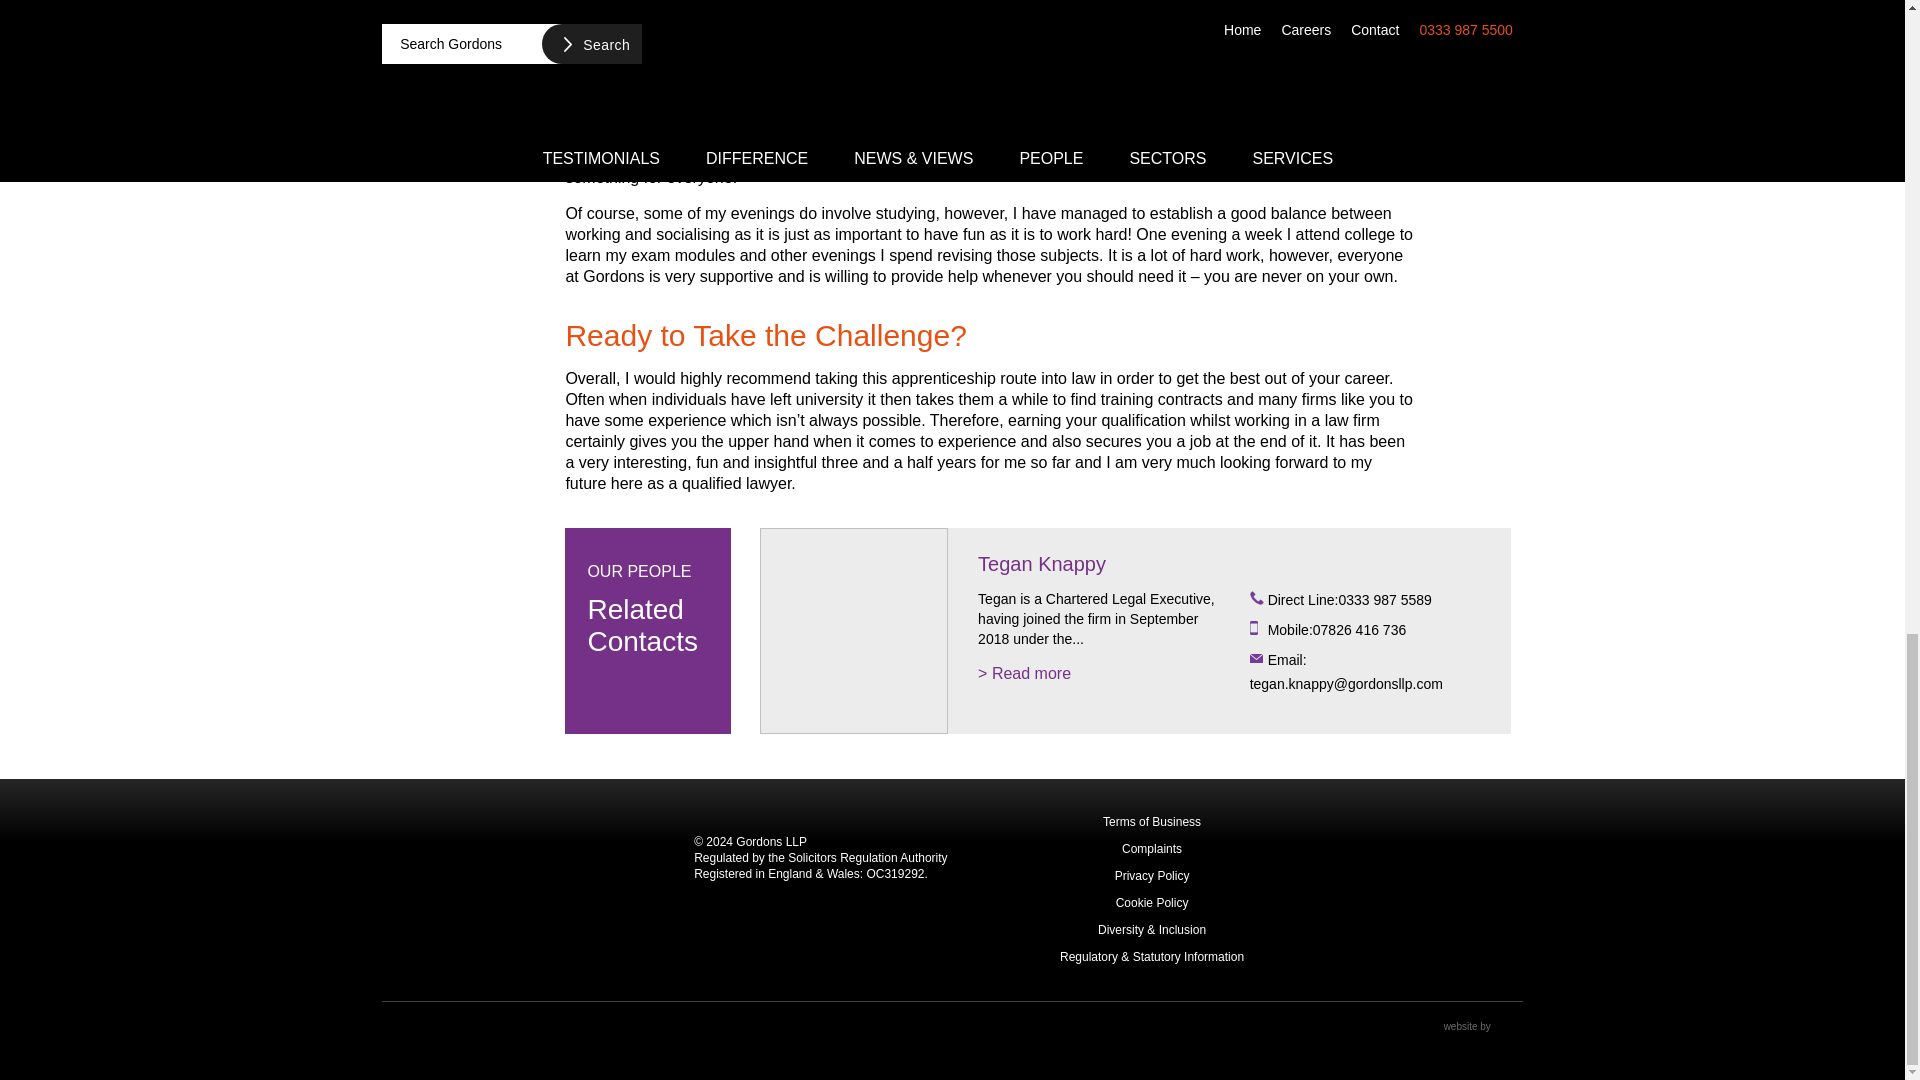 This screenshot has width=1920, height=1080. Describe the element at coordinates (532, 889) in the screenshot. I see `Gordons LLP` at that location.